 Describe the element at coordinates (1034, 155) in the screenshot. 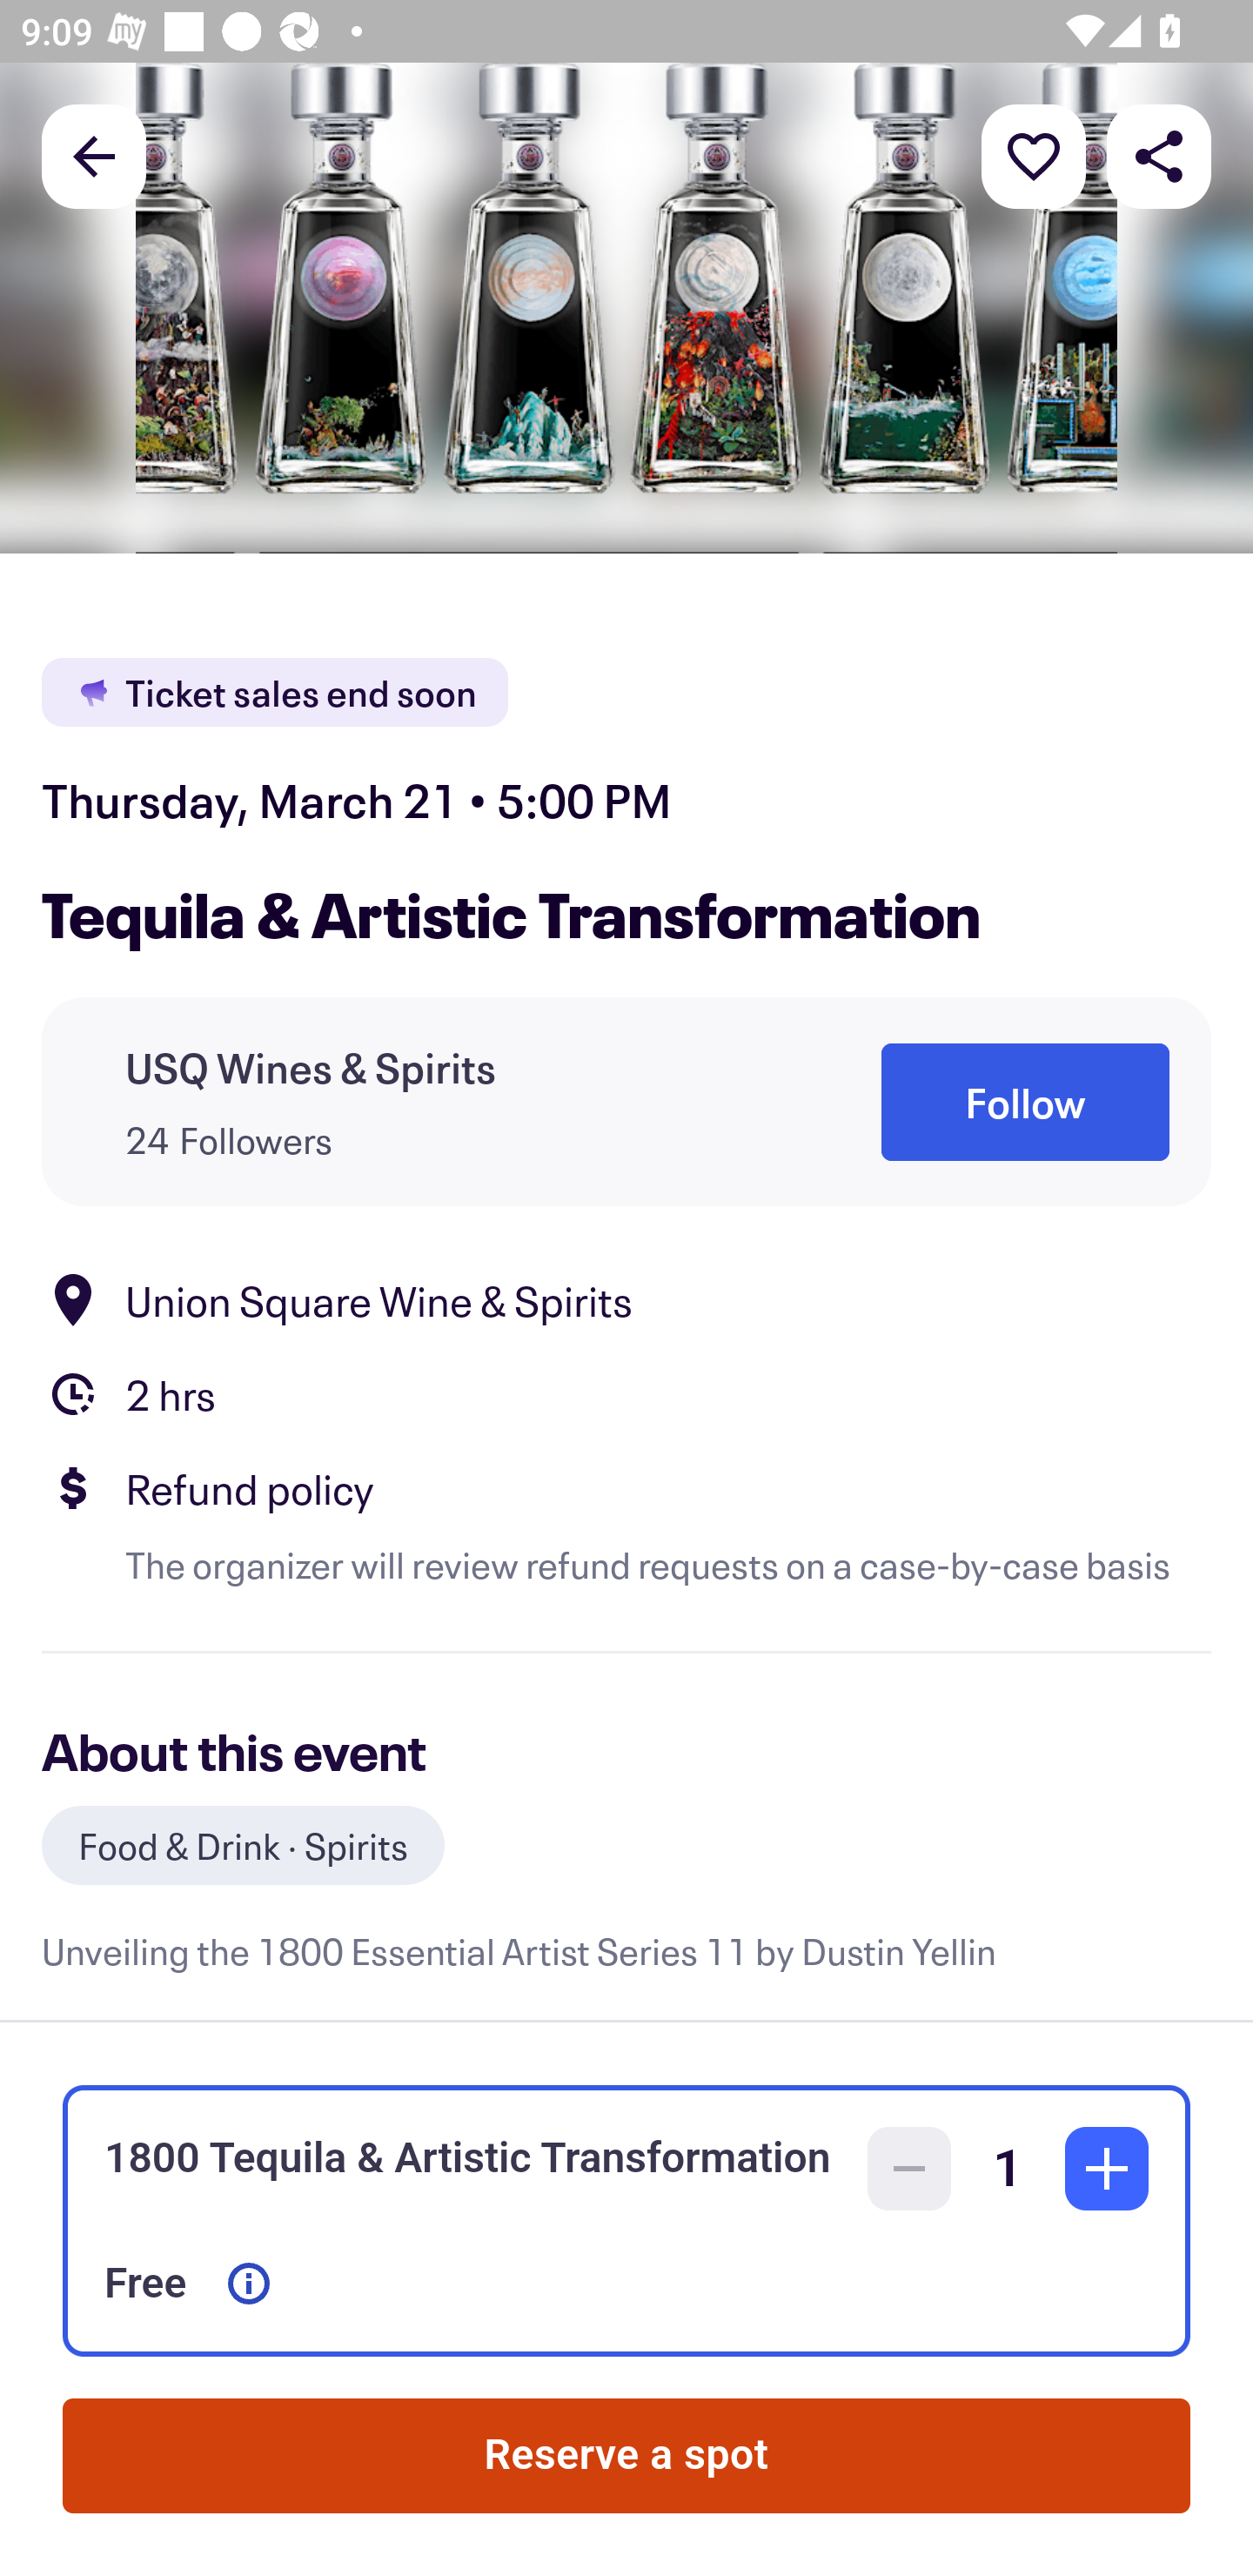

I see `More` at that location.